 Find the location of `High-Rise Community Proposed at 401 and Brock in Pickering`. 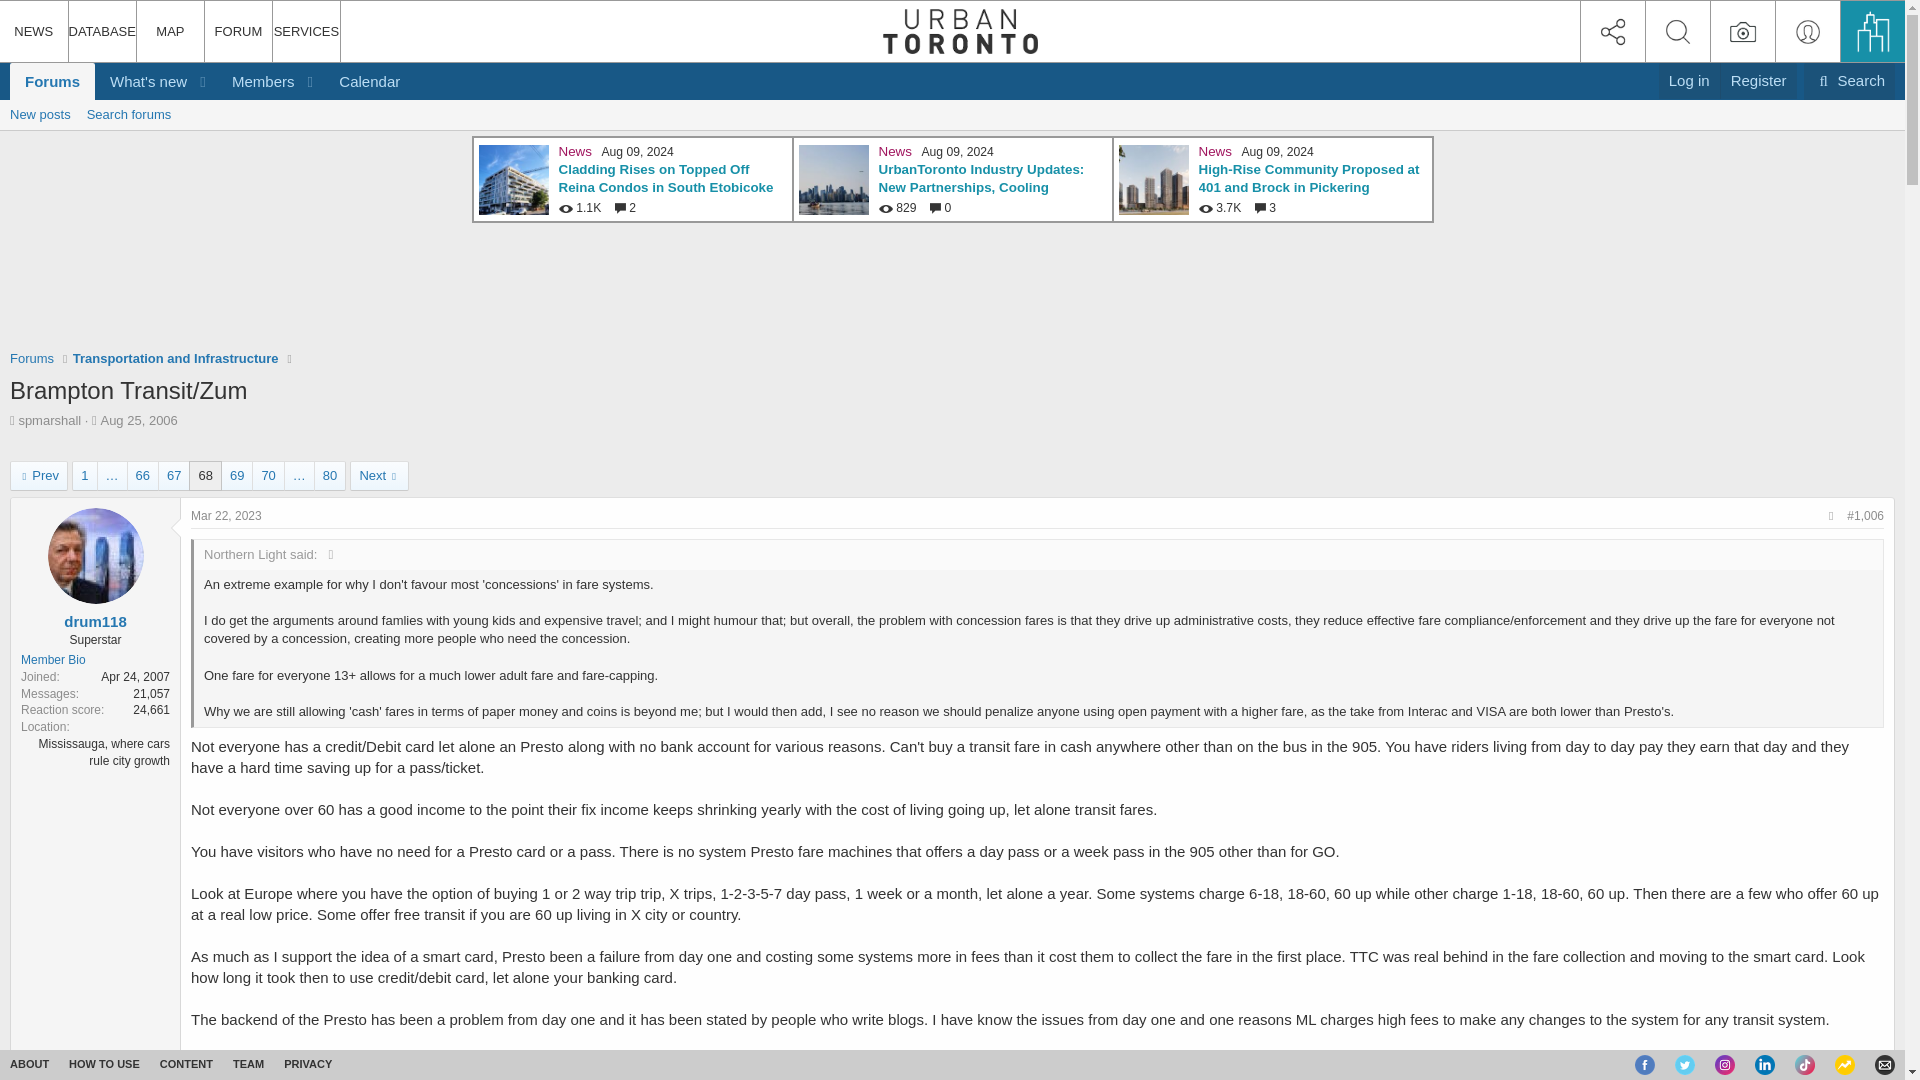

High-Rise Community Proposed at 401 and Brock in Pickering is located at coordinates (1308, 179).